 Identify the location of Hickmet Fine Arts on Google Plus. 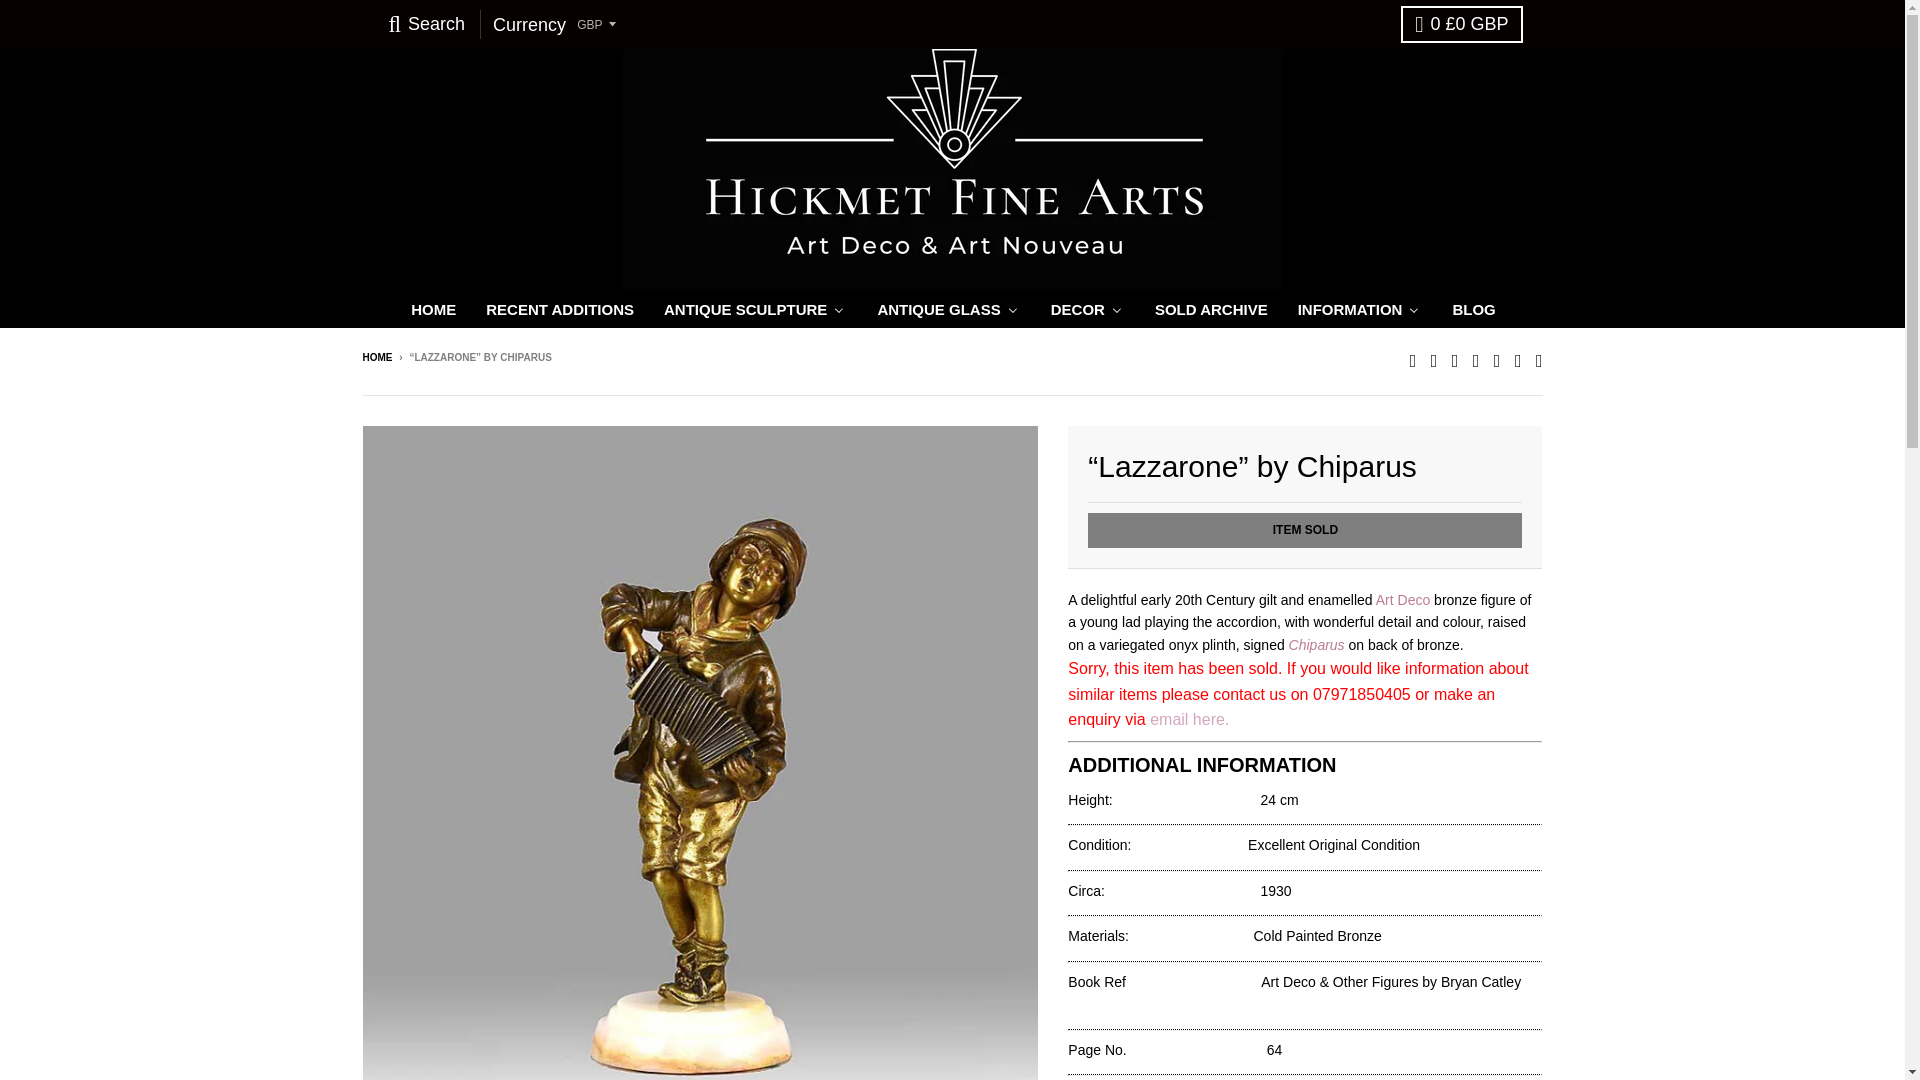
(1518, 358).